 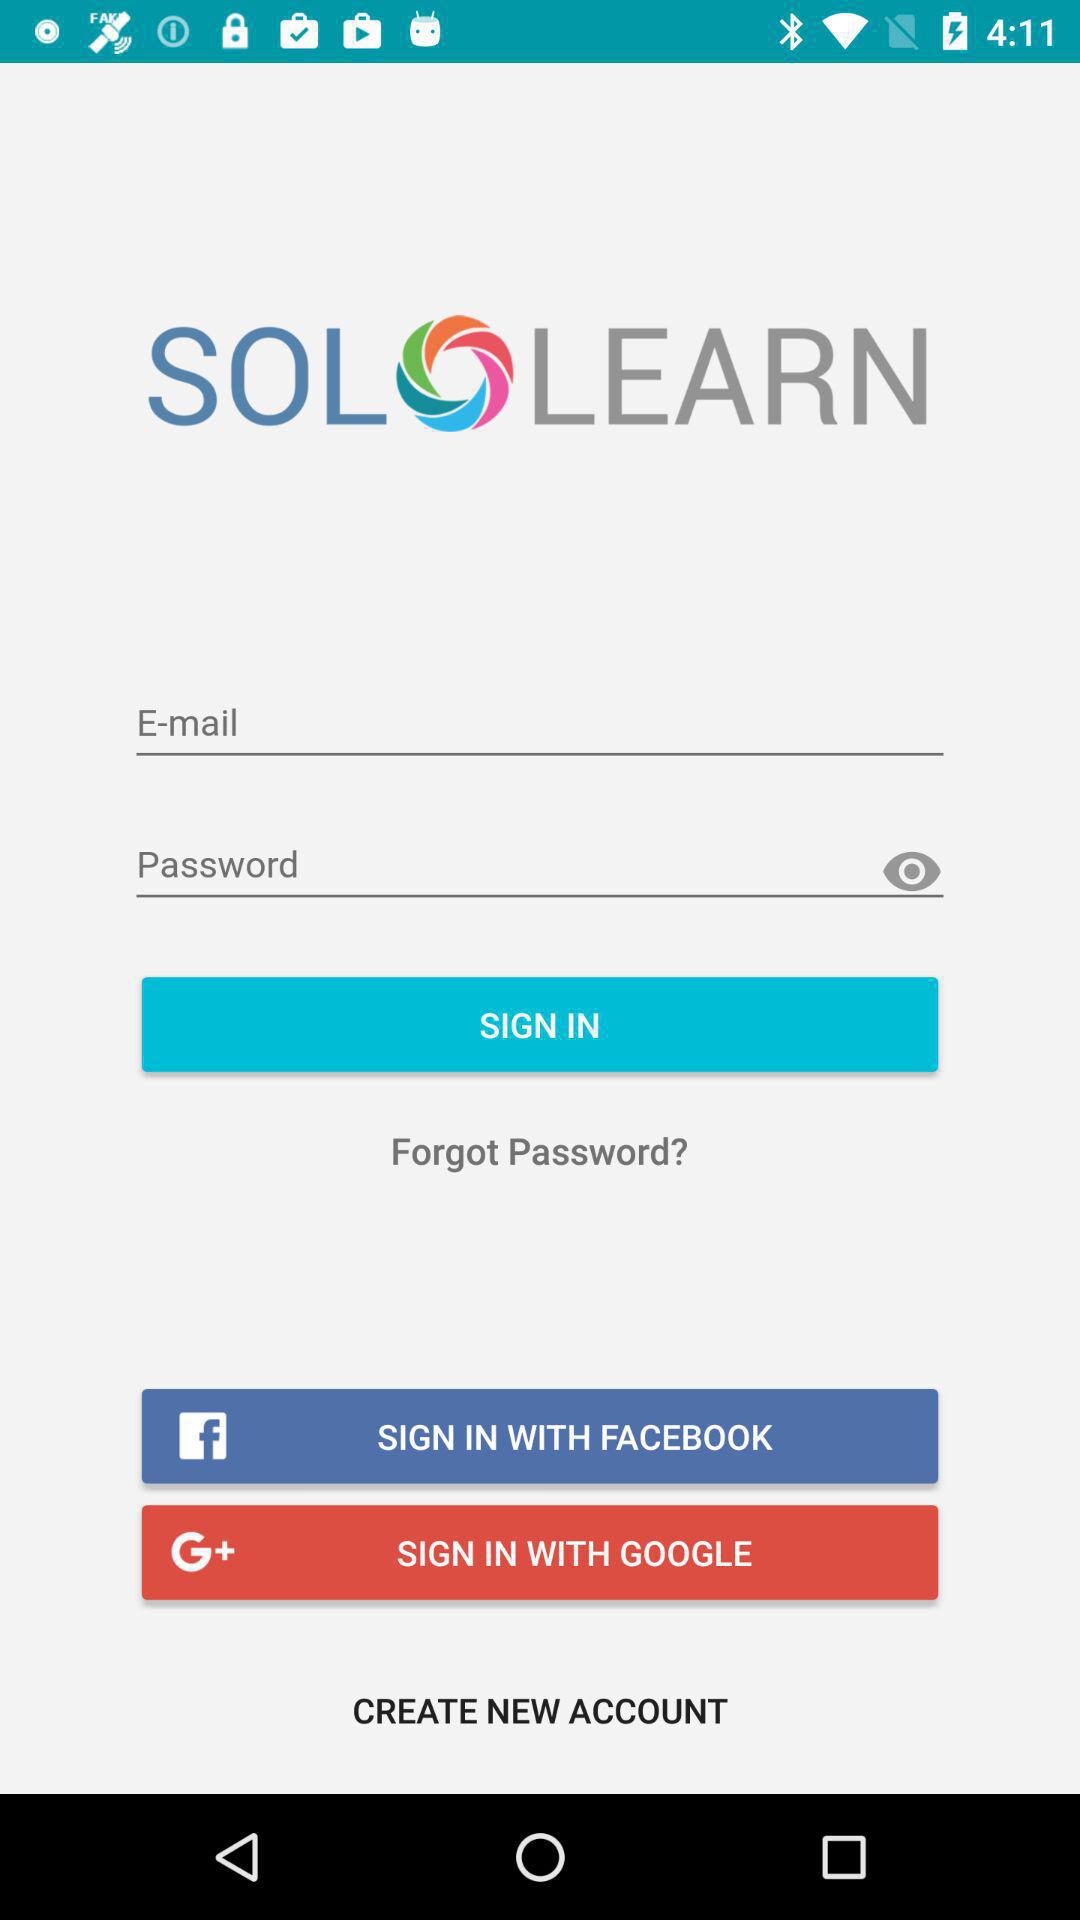 I want to click on click the create new account item, so click(x=540, y=1710).